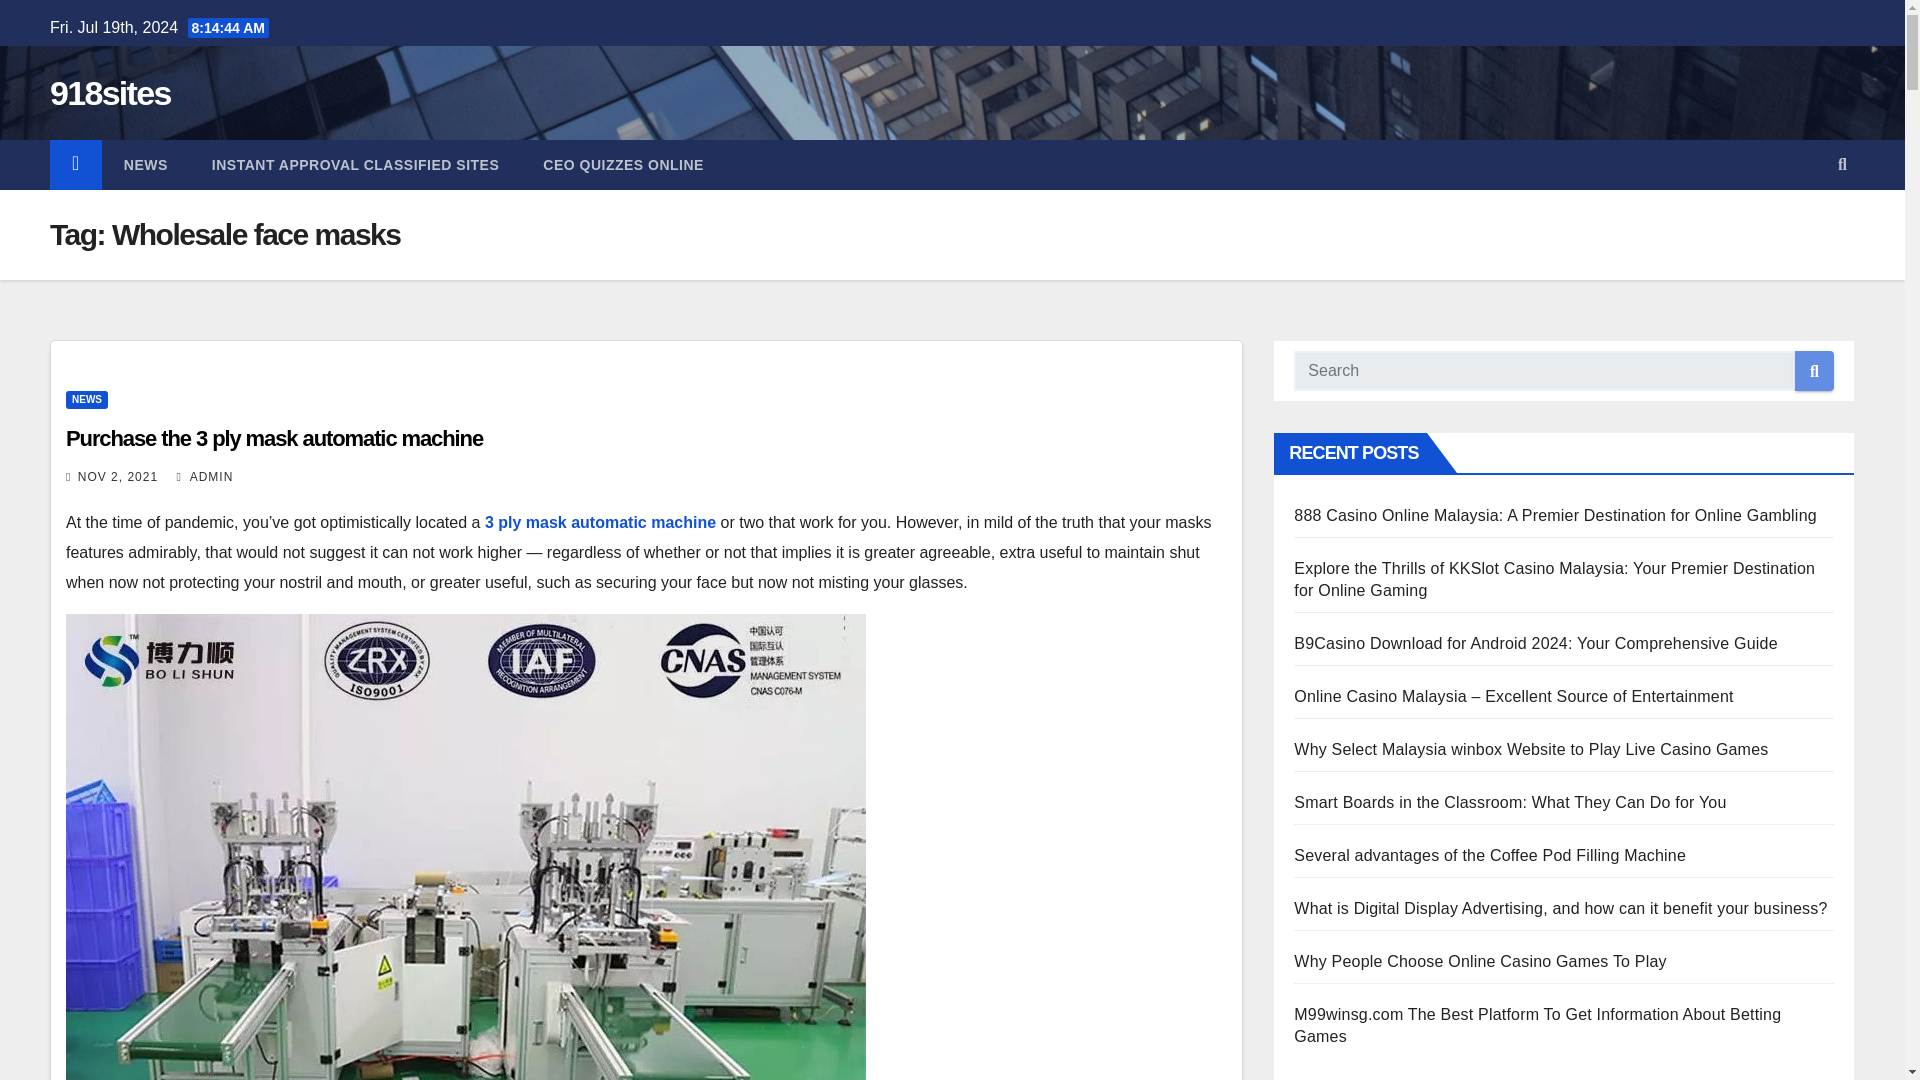 This screenshot has height=1080, width=1920. Describe the element at coordinates (146, 165) in the screenshot. I see `News` at that location.